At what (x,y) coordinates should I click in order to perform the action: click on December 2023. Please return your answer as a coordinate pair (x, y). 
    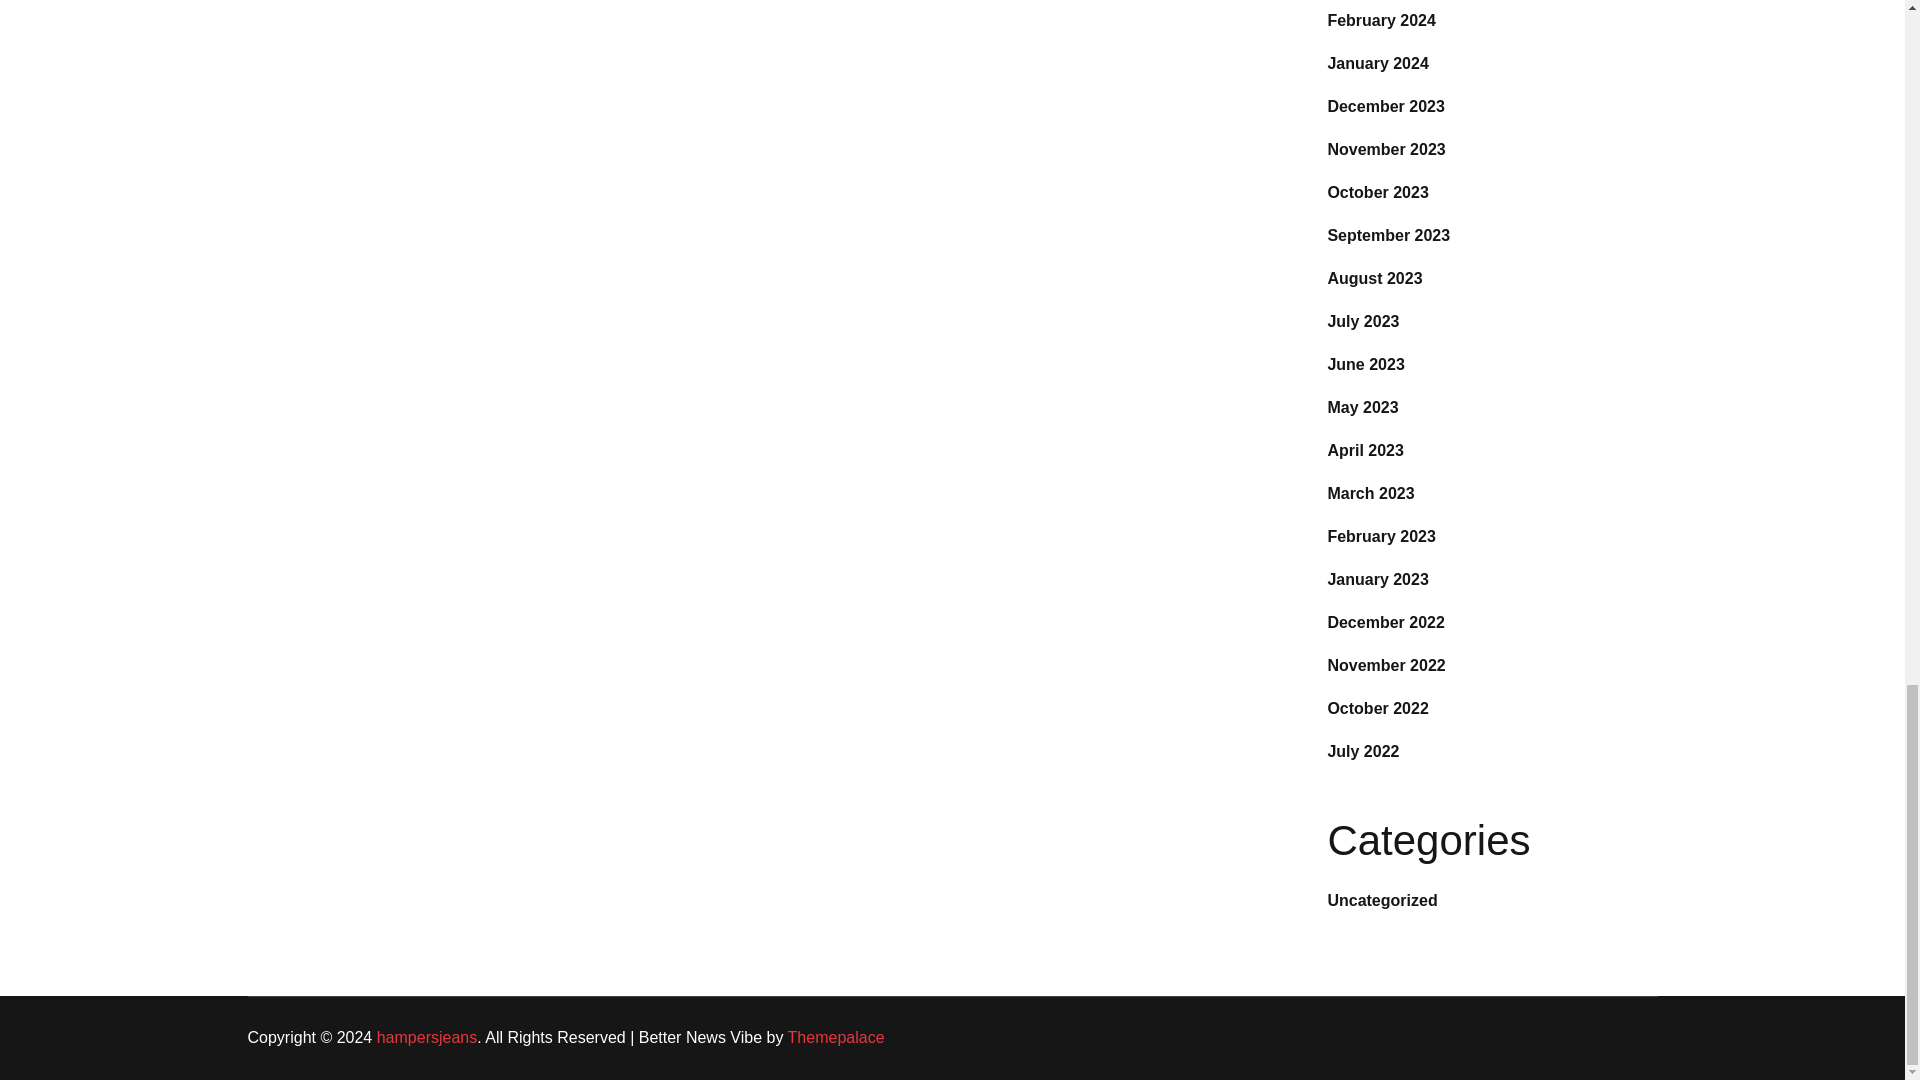
    Looking at the image, I should click on (1384, 106).